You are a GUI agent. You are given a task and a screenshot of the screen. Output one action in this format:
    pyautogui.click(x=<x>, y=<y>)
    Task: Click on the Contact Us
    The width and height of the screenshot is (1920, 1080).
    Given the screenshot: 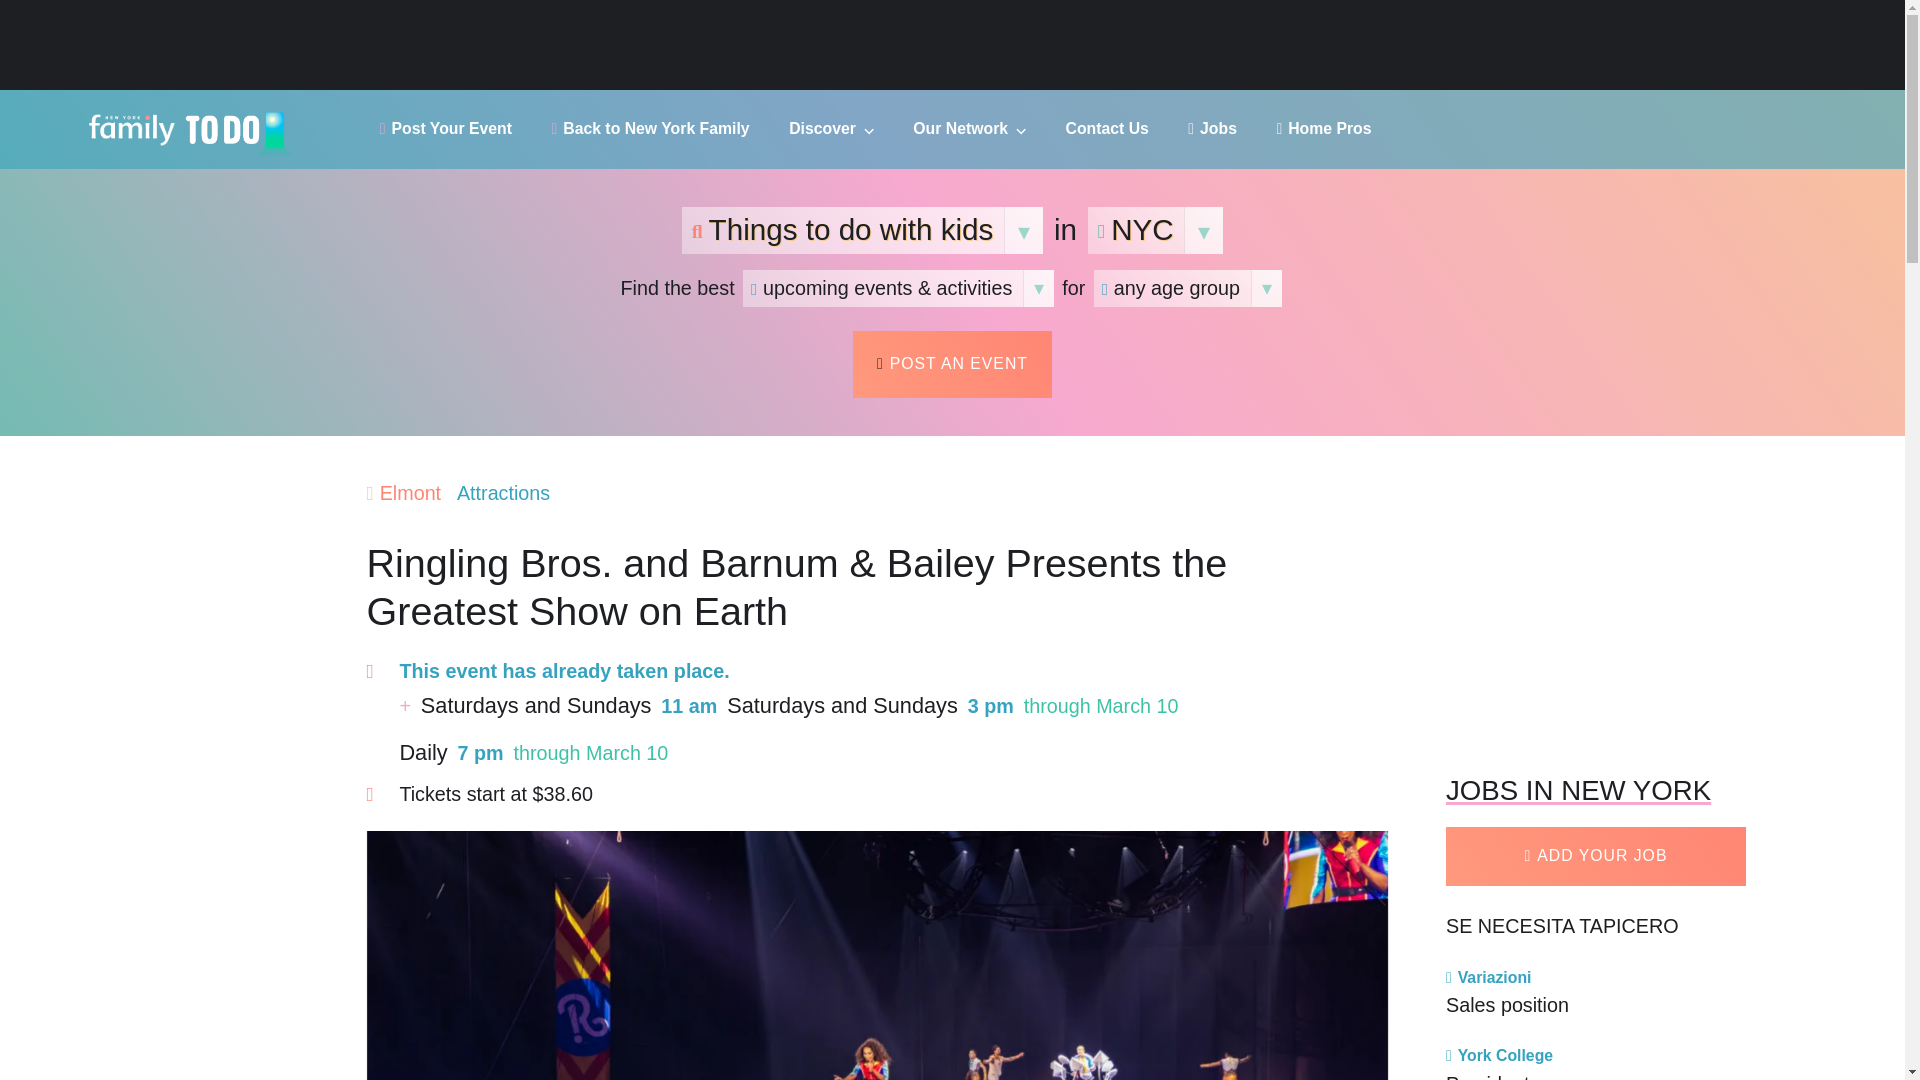 What is the action you would take?
    pyautogui.click(x=1106, y=128)
    